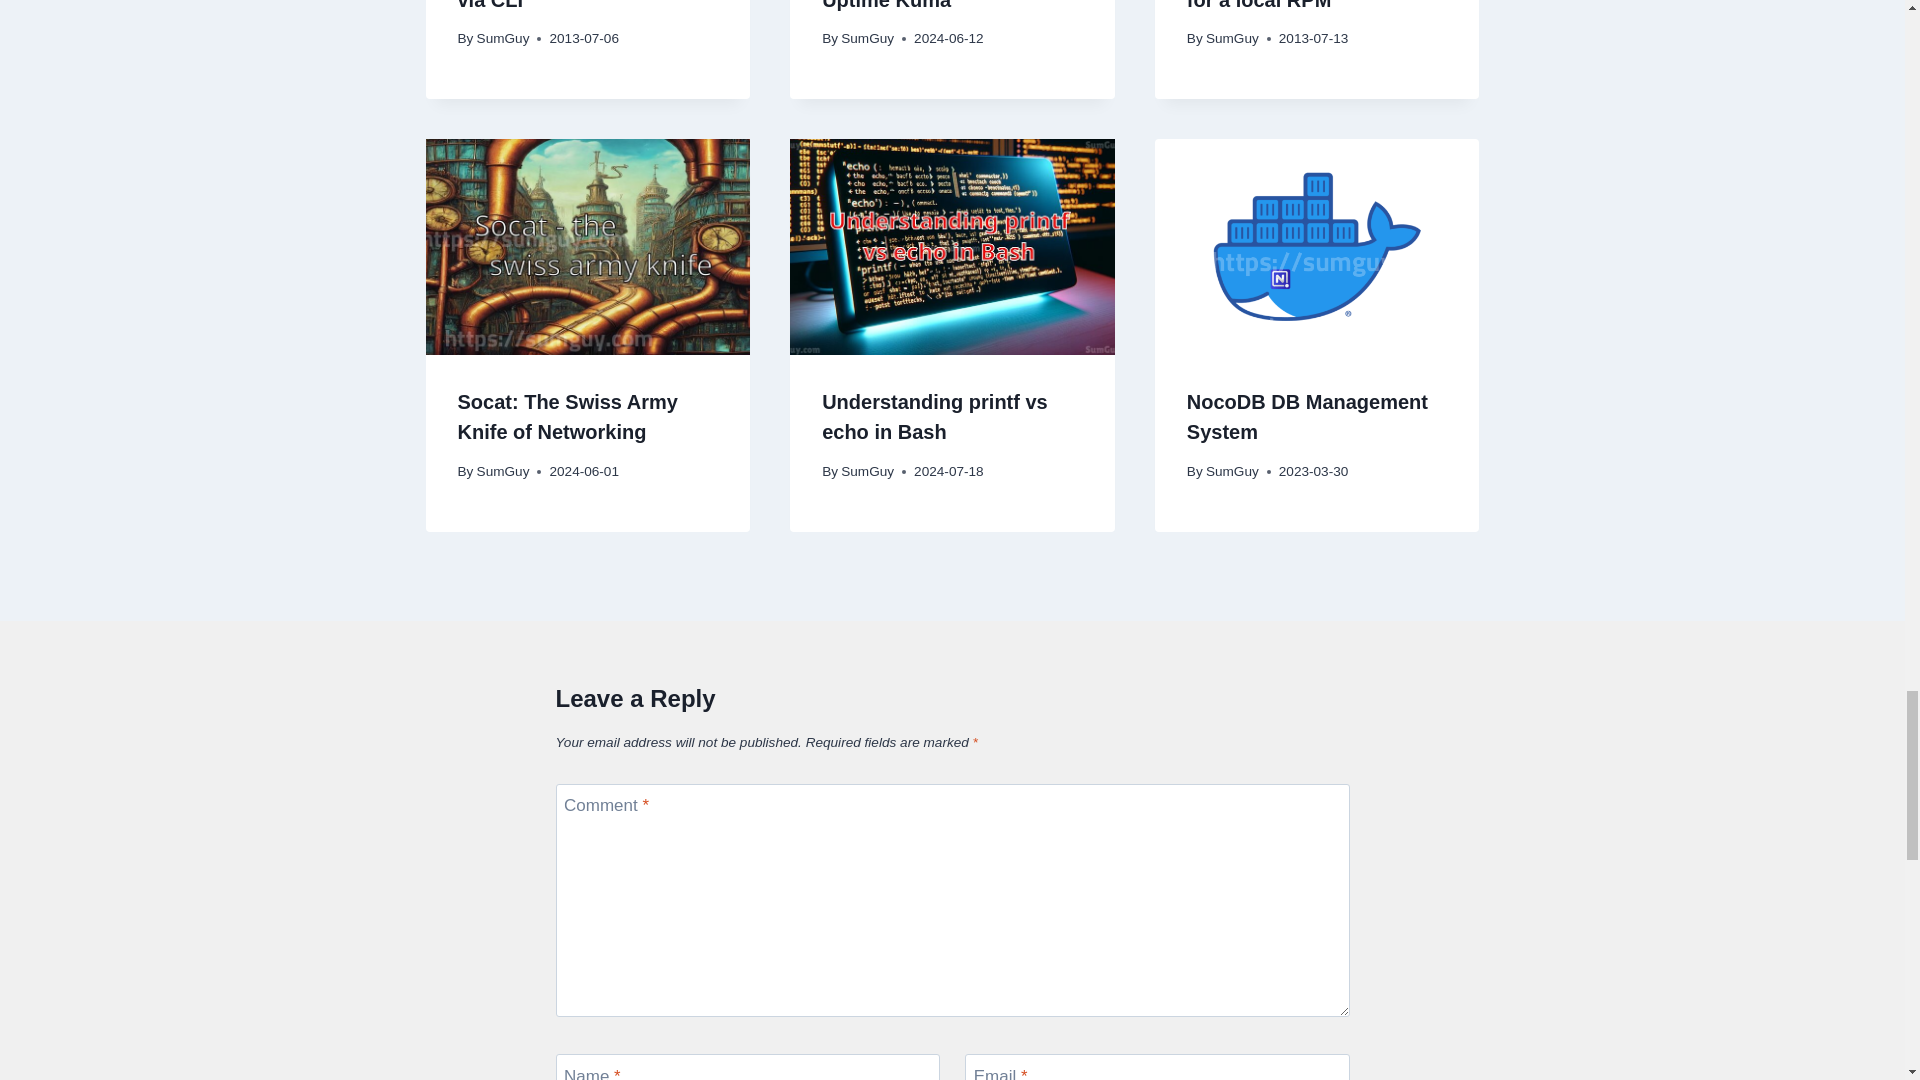 The width and height of the screenshot is (1920, 1080). What do you see at coordinates (1232, 38) in the screenshot?
I see `SumGuy` at bounding box center [1232, 38].